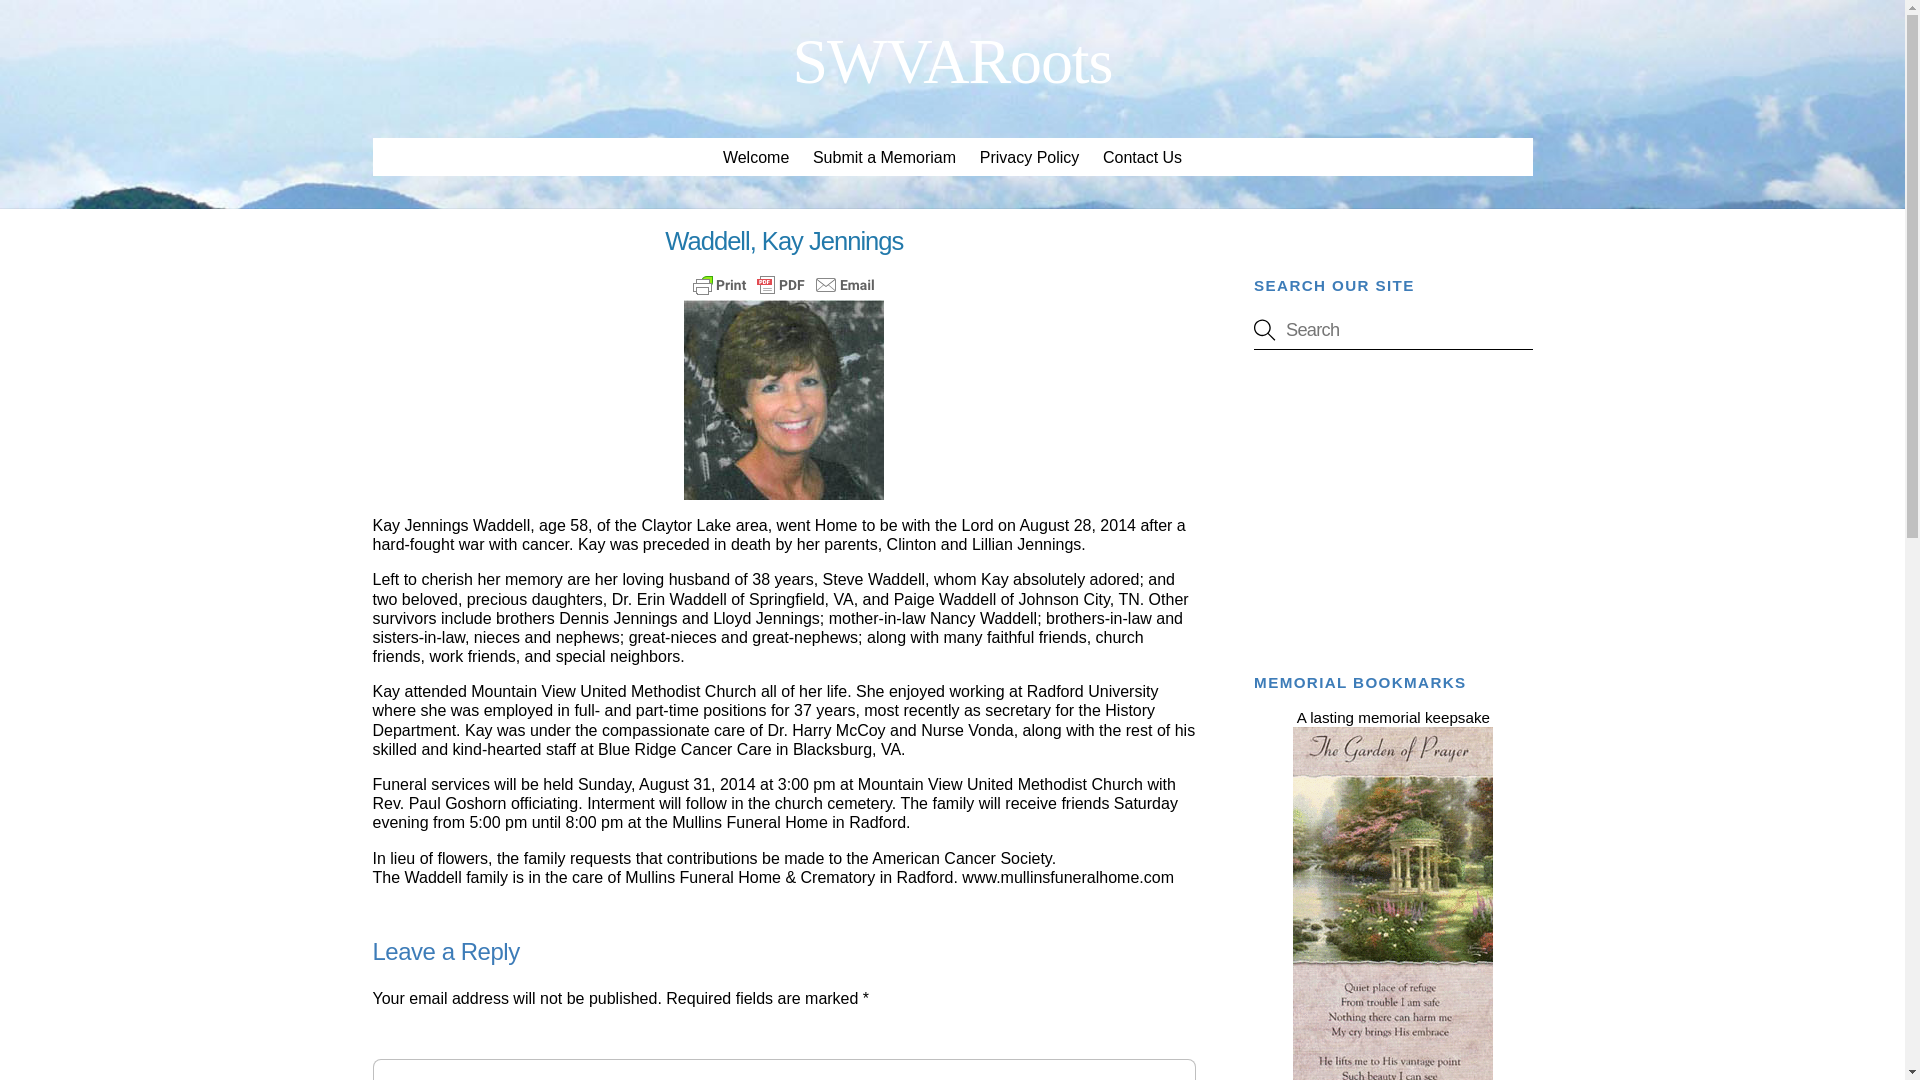 The width and height of the screenshot is (1920, 1080). What do you see at coordinates (952, 61) in the screenshot?
I see `Search` at bounding box center [952, 61].